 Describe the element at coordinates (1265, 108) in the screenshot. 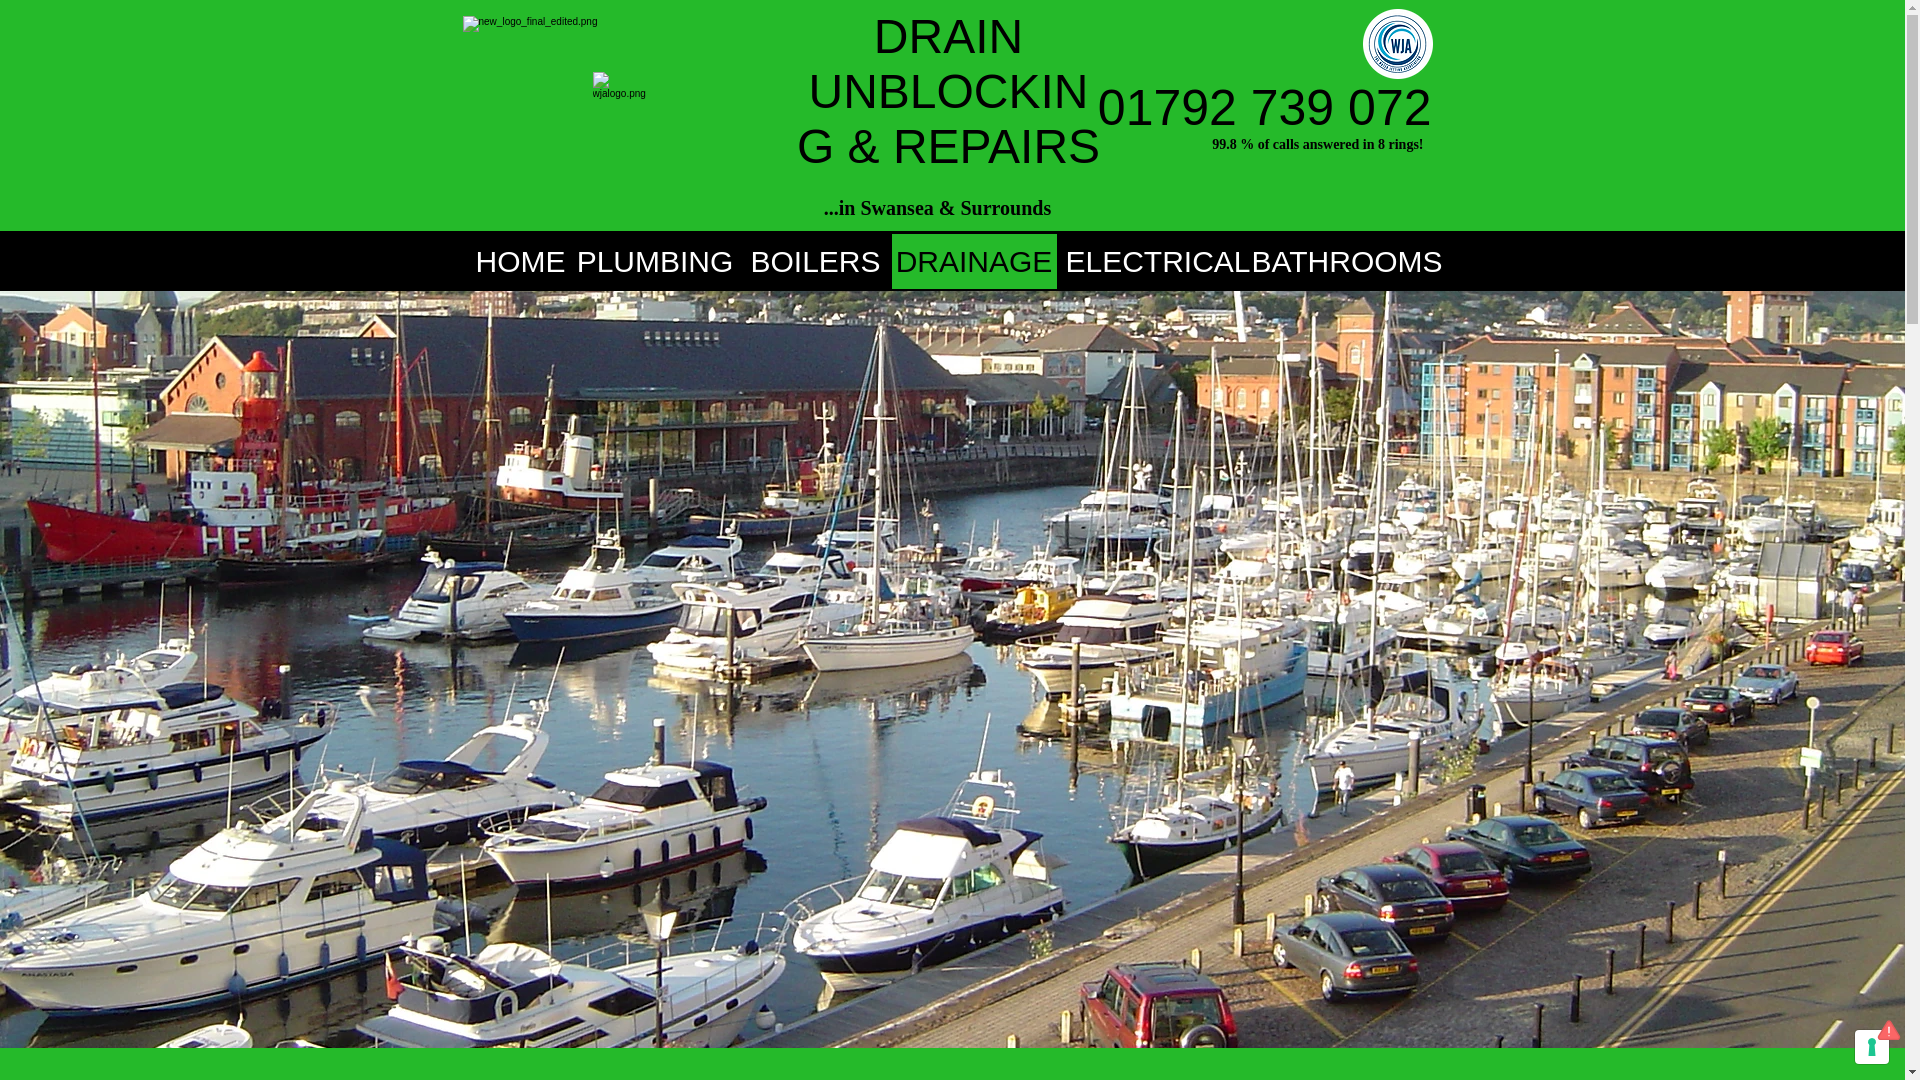

I see `01792 739 072` at that location.